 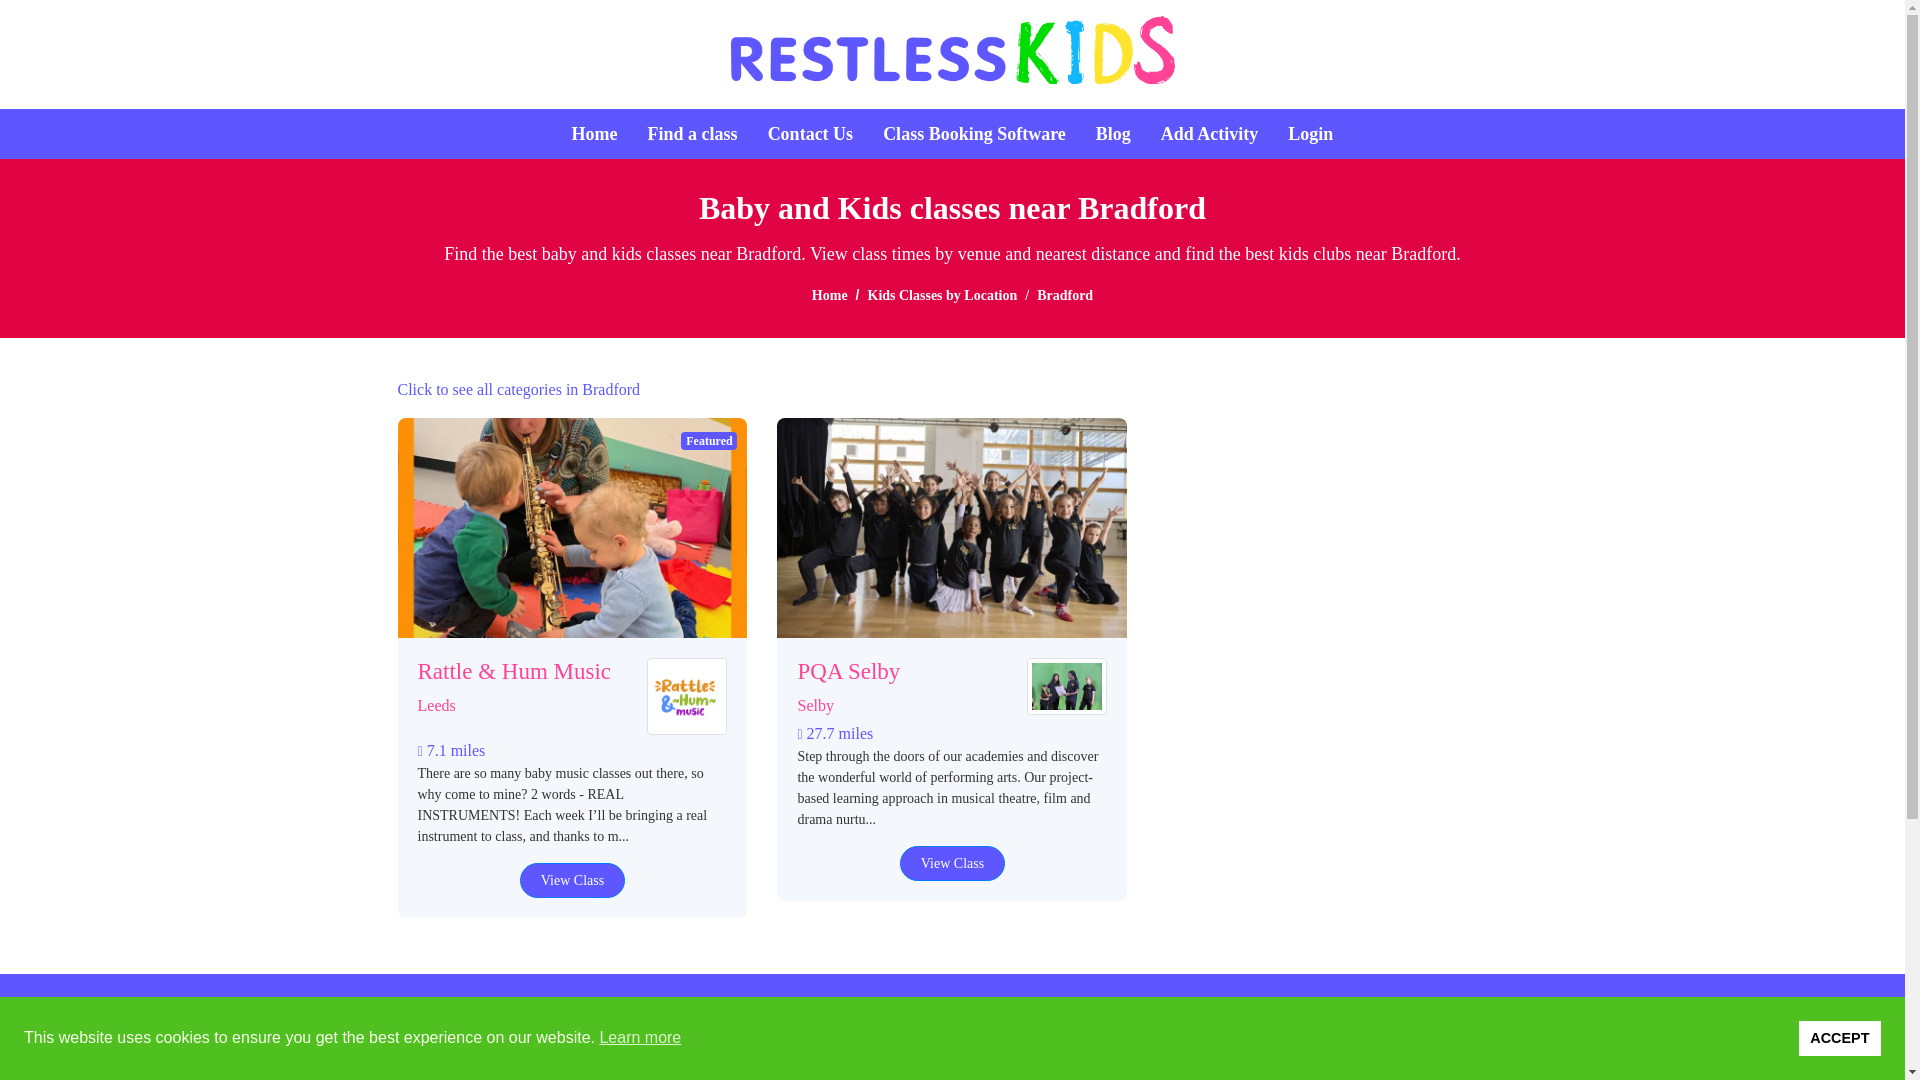 I want to click on View Class, so click(x=952, y=863).